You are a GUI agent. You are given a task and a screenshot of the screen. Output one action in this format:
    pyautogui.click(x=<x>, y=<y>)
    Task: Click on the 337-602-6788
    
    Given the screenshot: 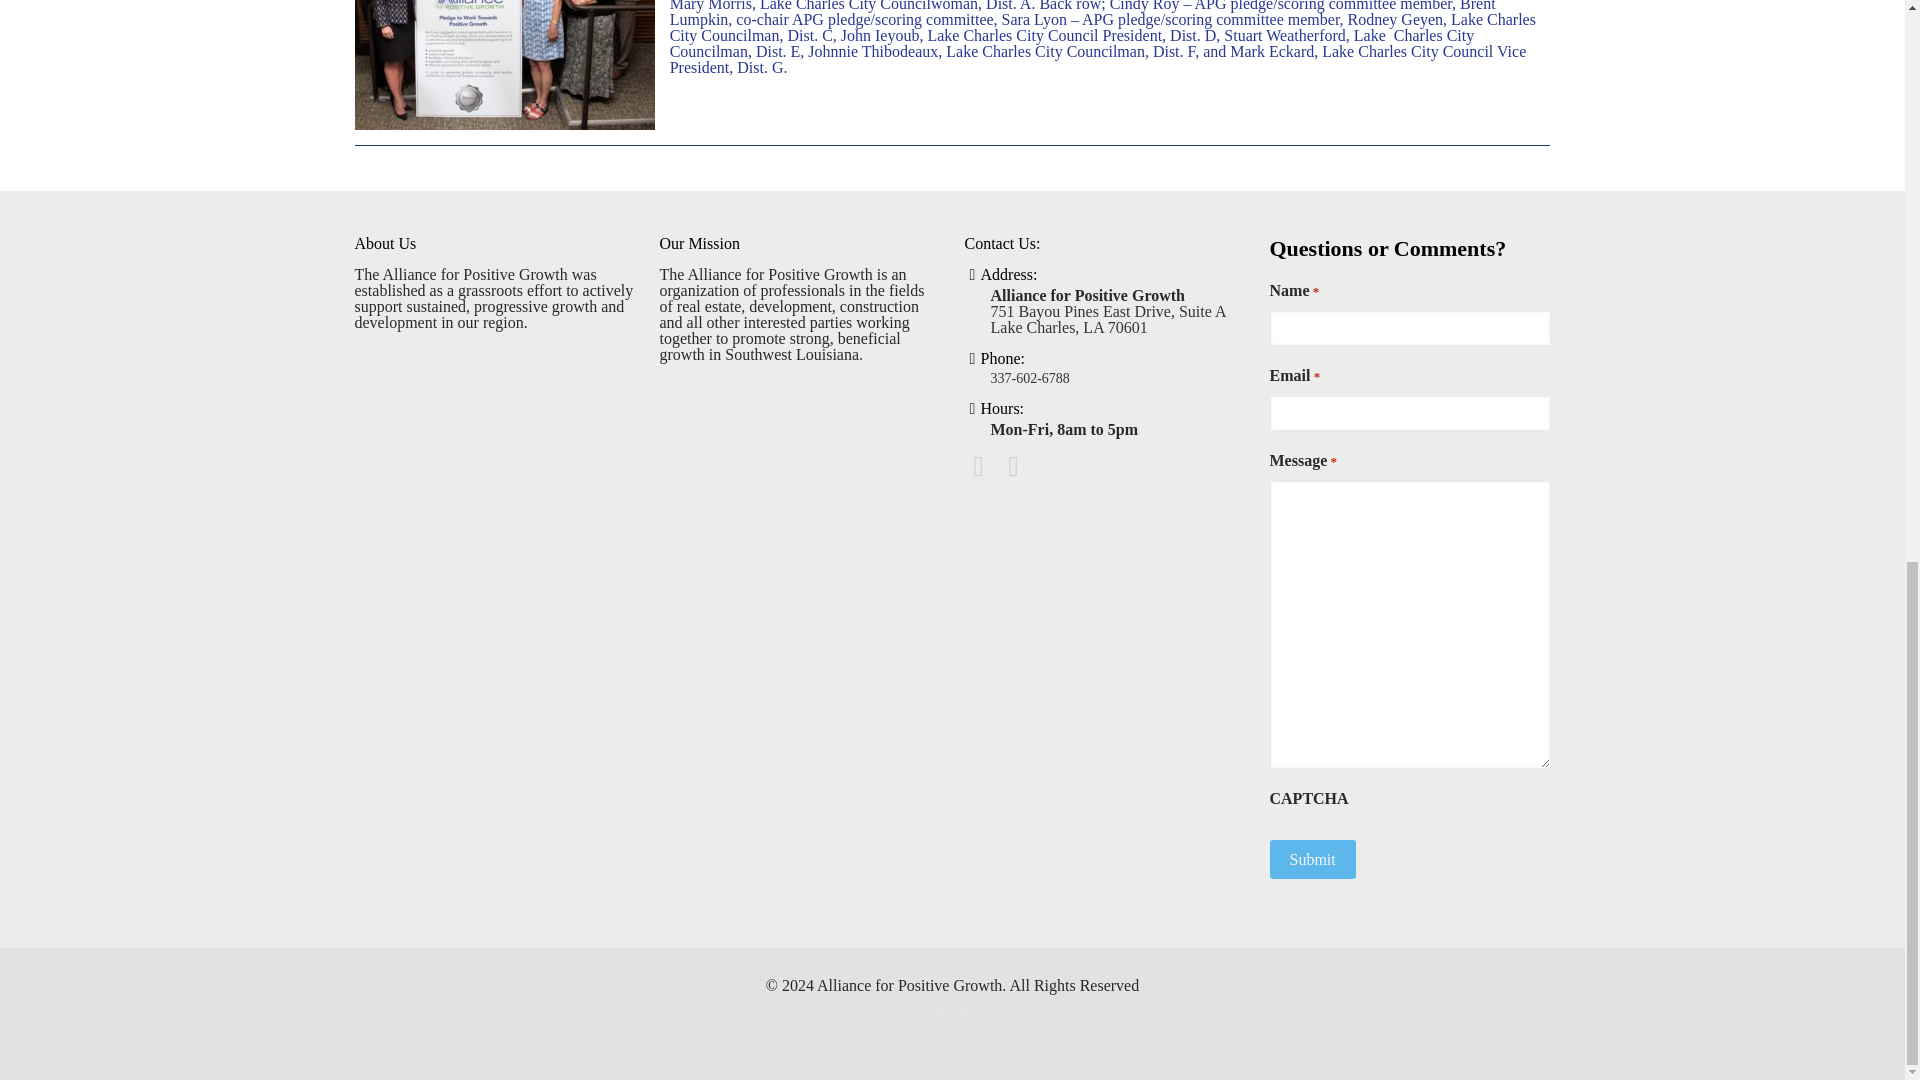 What is the action you would take?
    pyautogui.click(x=1030, y=378)
    